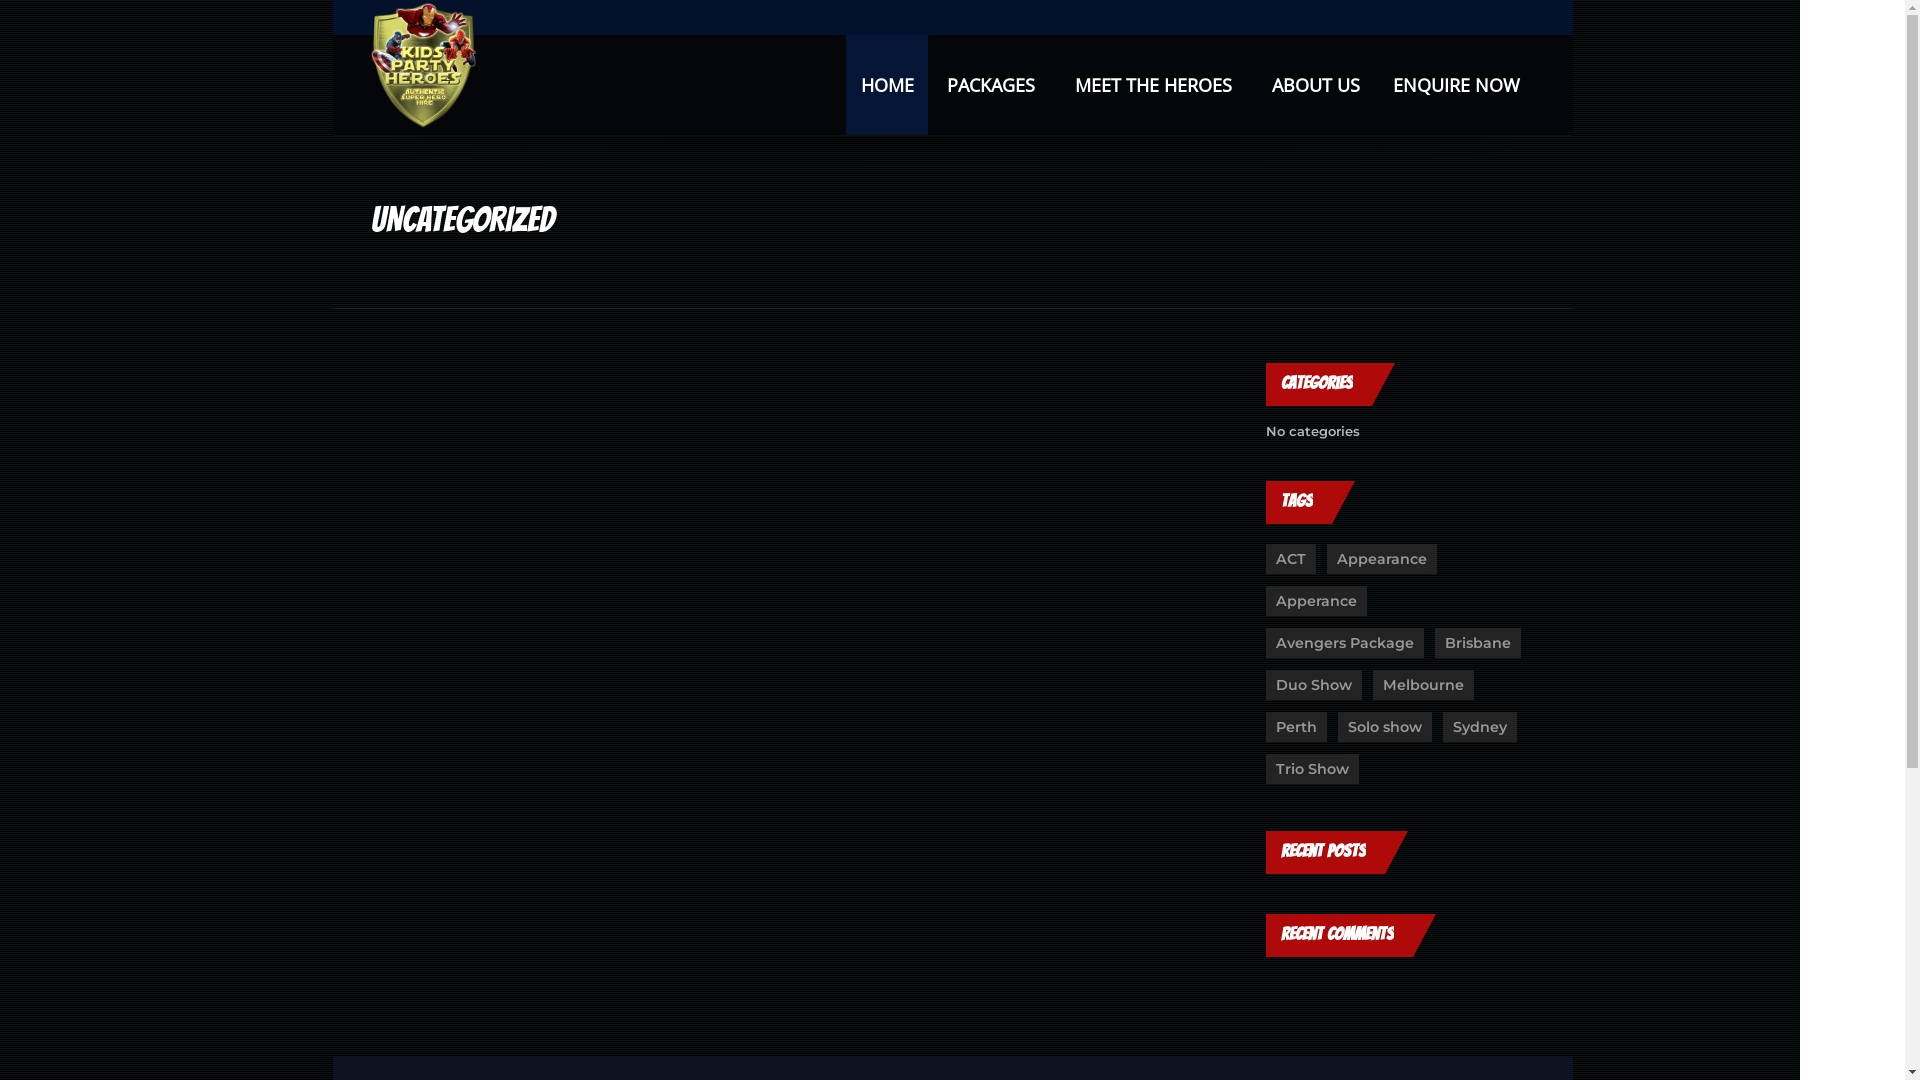 This screenshot has width=1920, height=1080. What do you see at coordinates (1316, 85) in the screenshot?
I see `ABOUT US` at bounding box center [1316, 85].